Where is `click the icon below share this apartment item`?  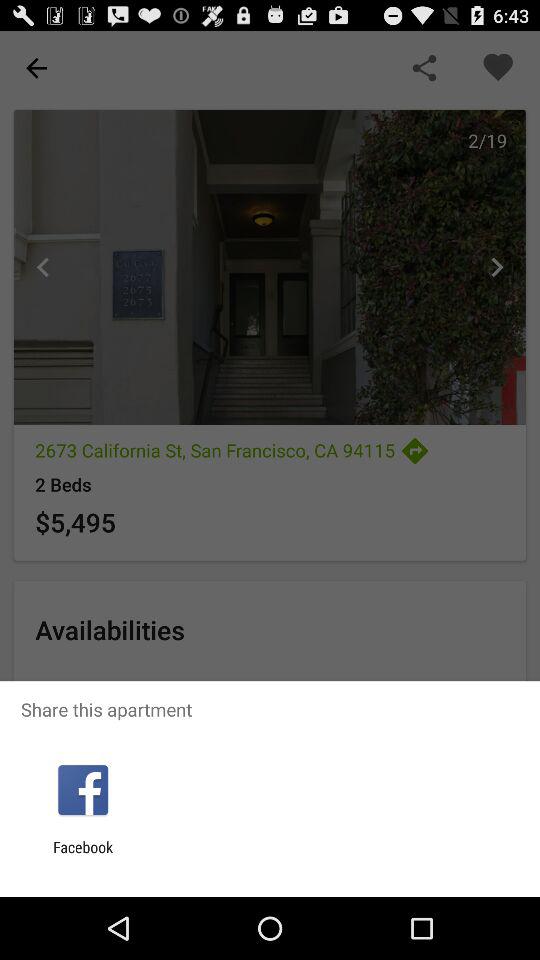 click the icon below share this apartment item is located at coordinates (82, 790).